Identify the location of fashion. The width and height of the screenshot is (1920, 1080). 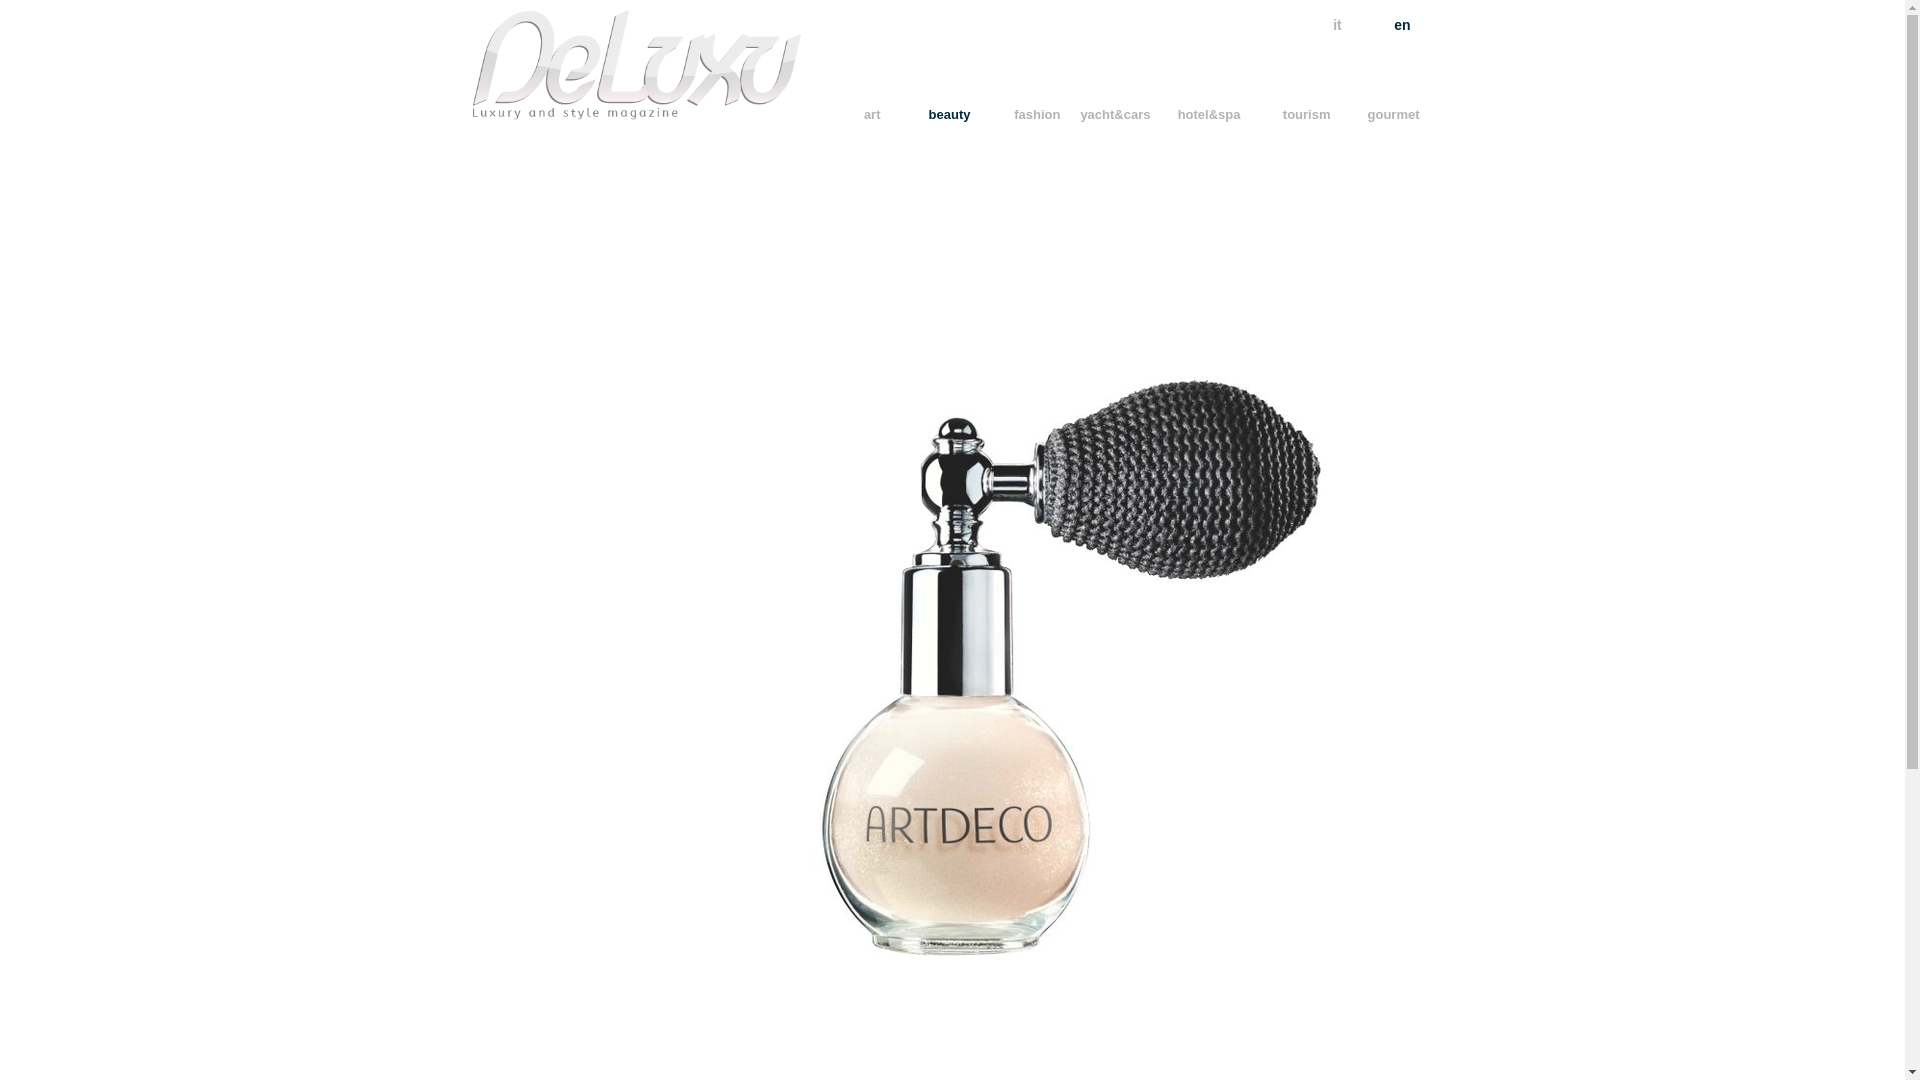
(1036, 114).